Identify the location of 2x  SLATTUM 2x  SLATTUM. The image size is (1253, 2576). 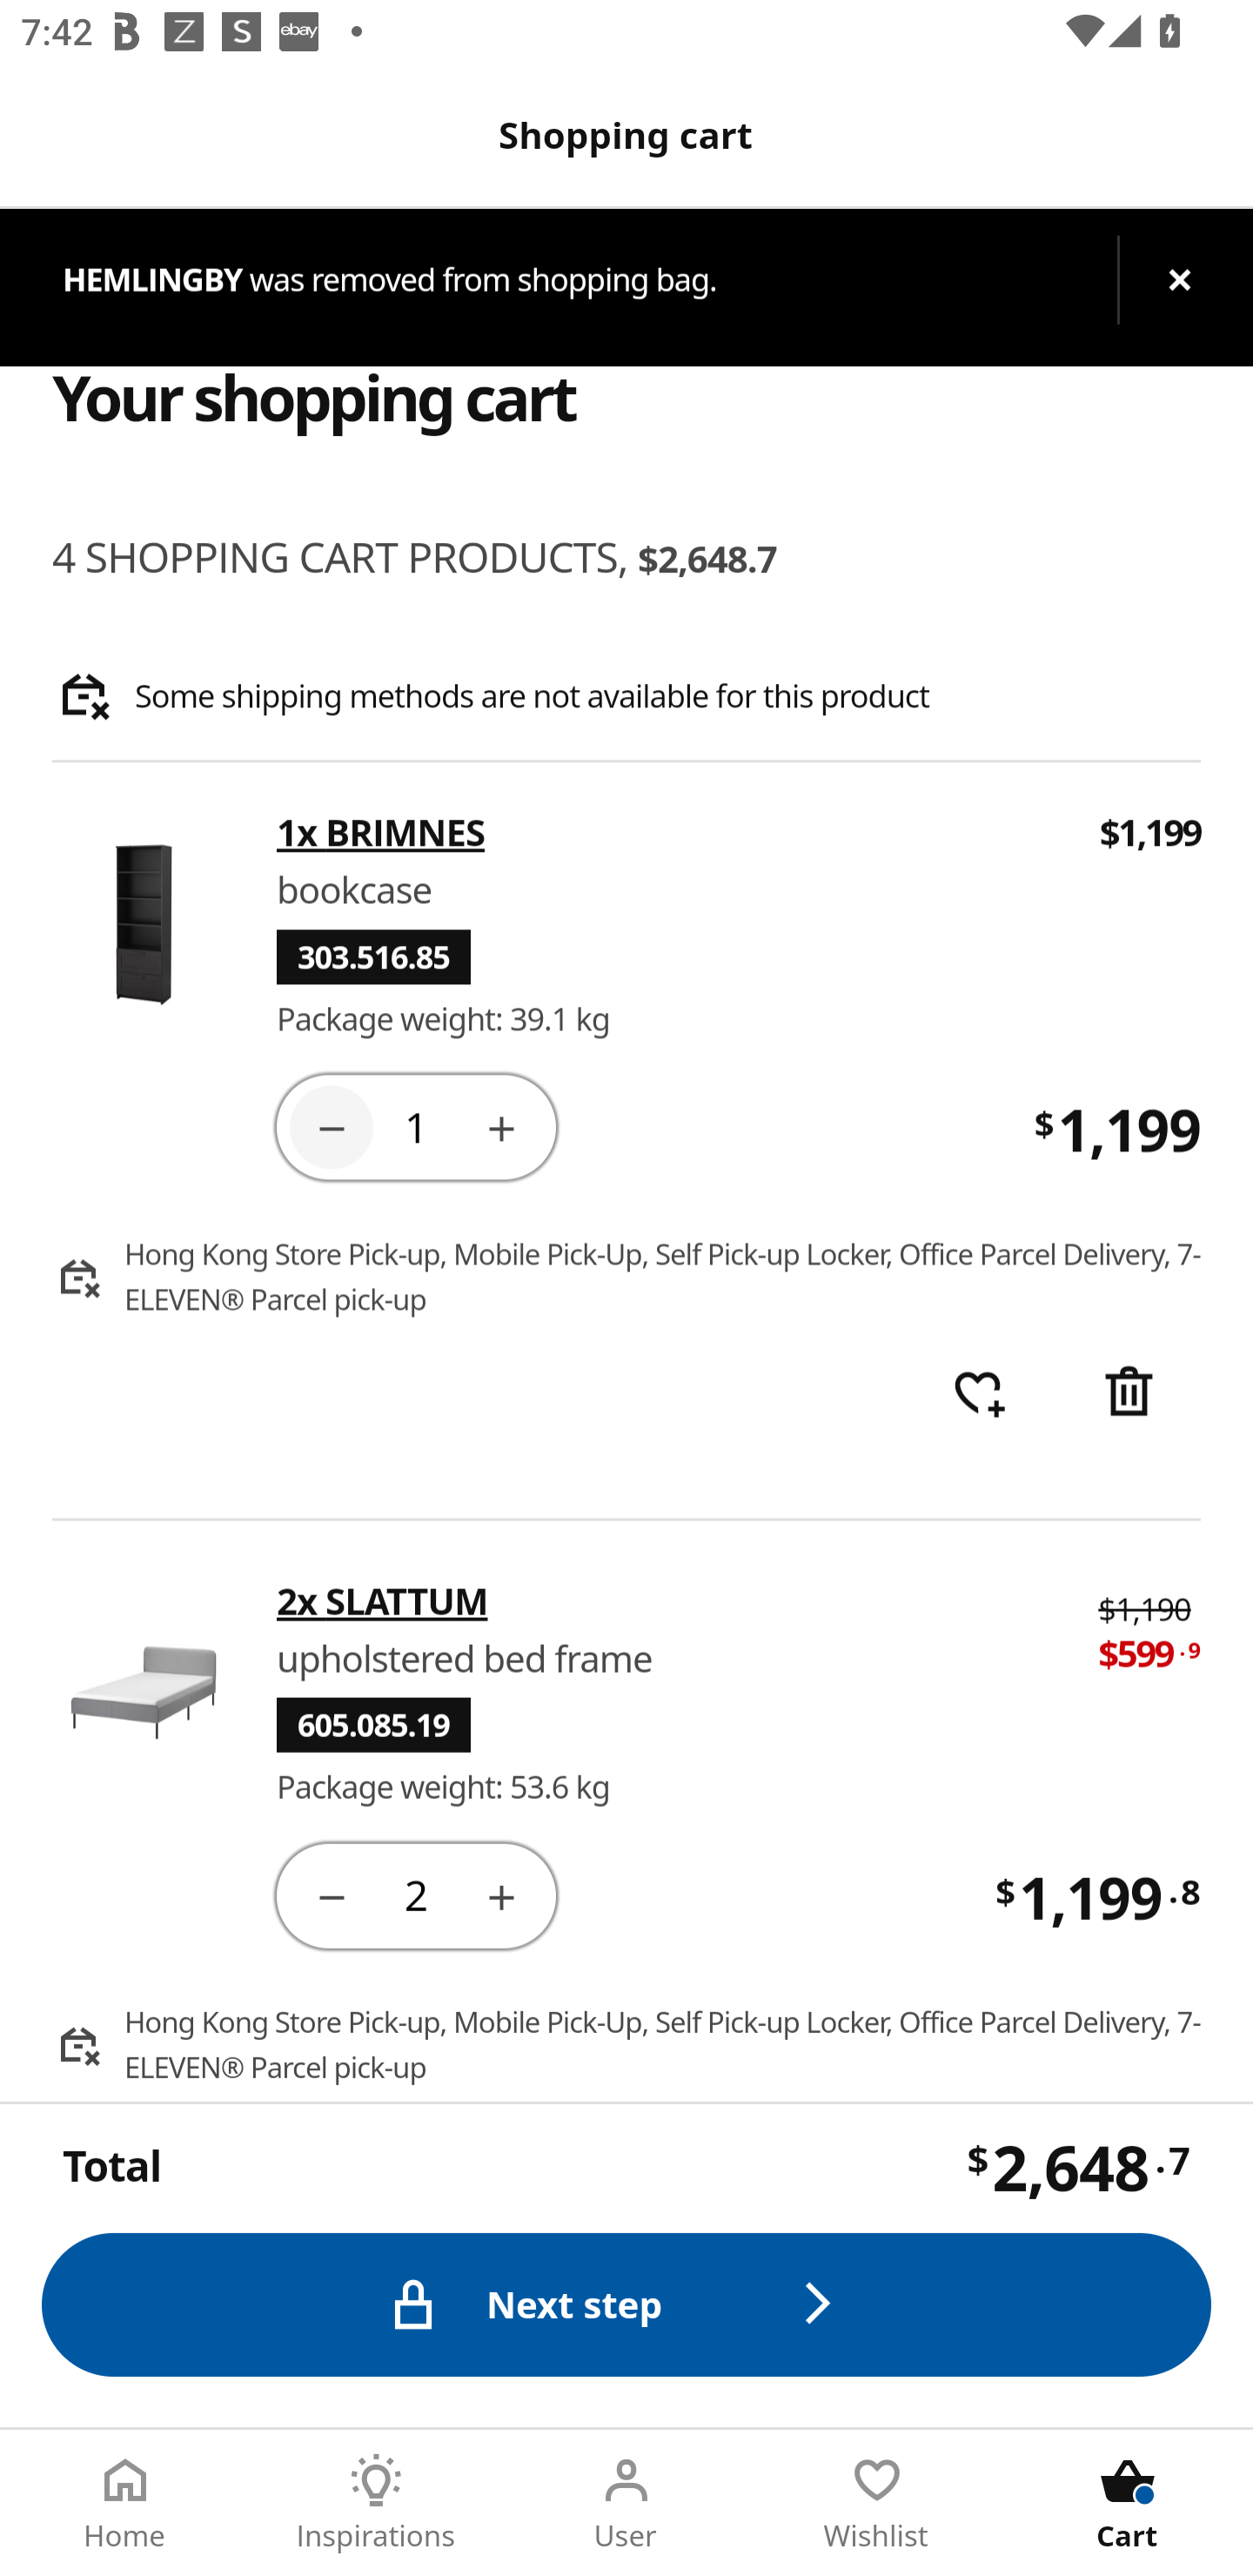
(667, 1600).